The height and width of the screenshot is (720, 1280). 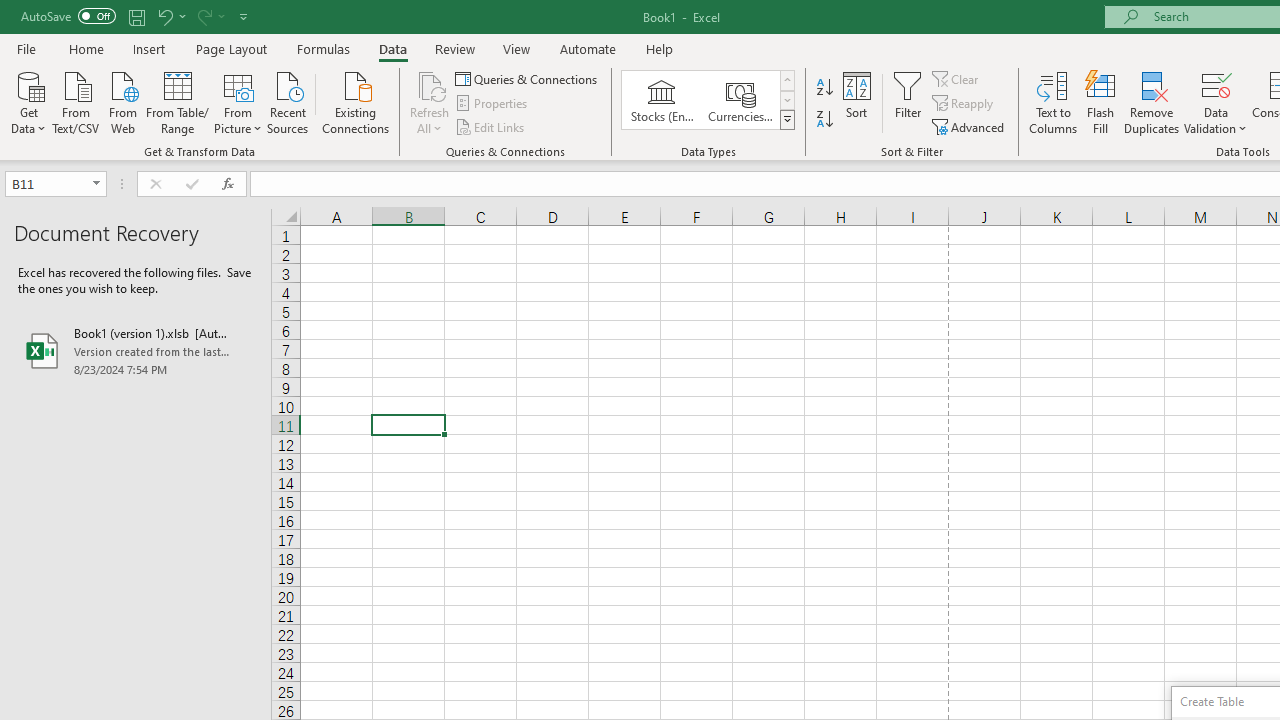 What do you see at coordinates (122, 101) in the screenshot?
I see `From Web` at bounding box center [122, 101].